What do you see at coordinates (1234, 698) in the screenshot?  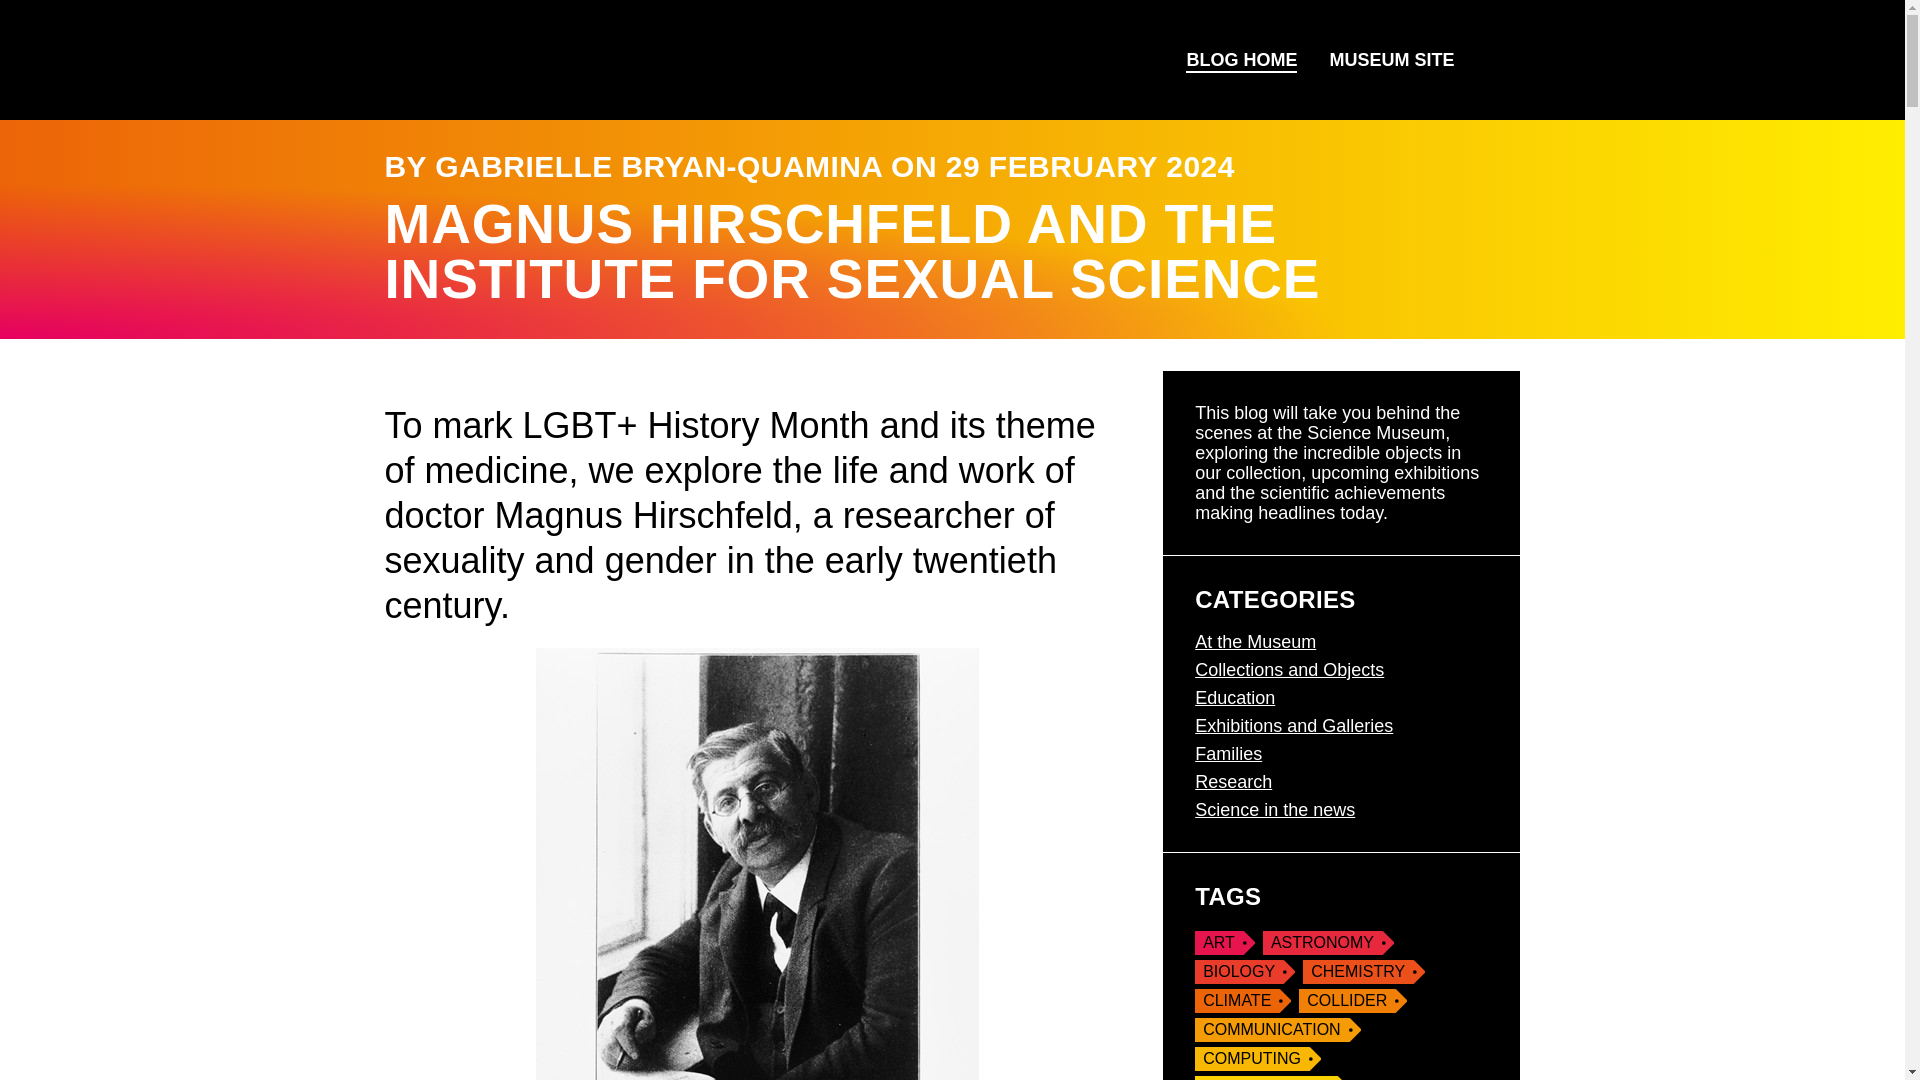 I see `Education` at bounding box center [1234, 698].